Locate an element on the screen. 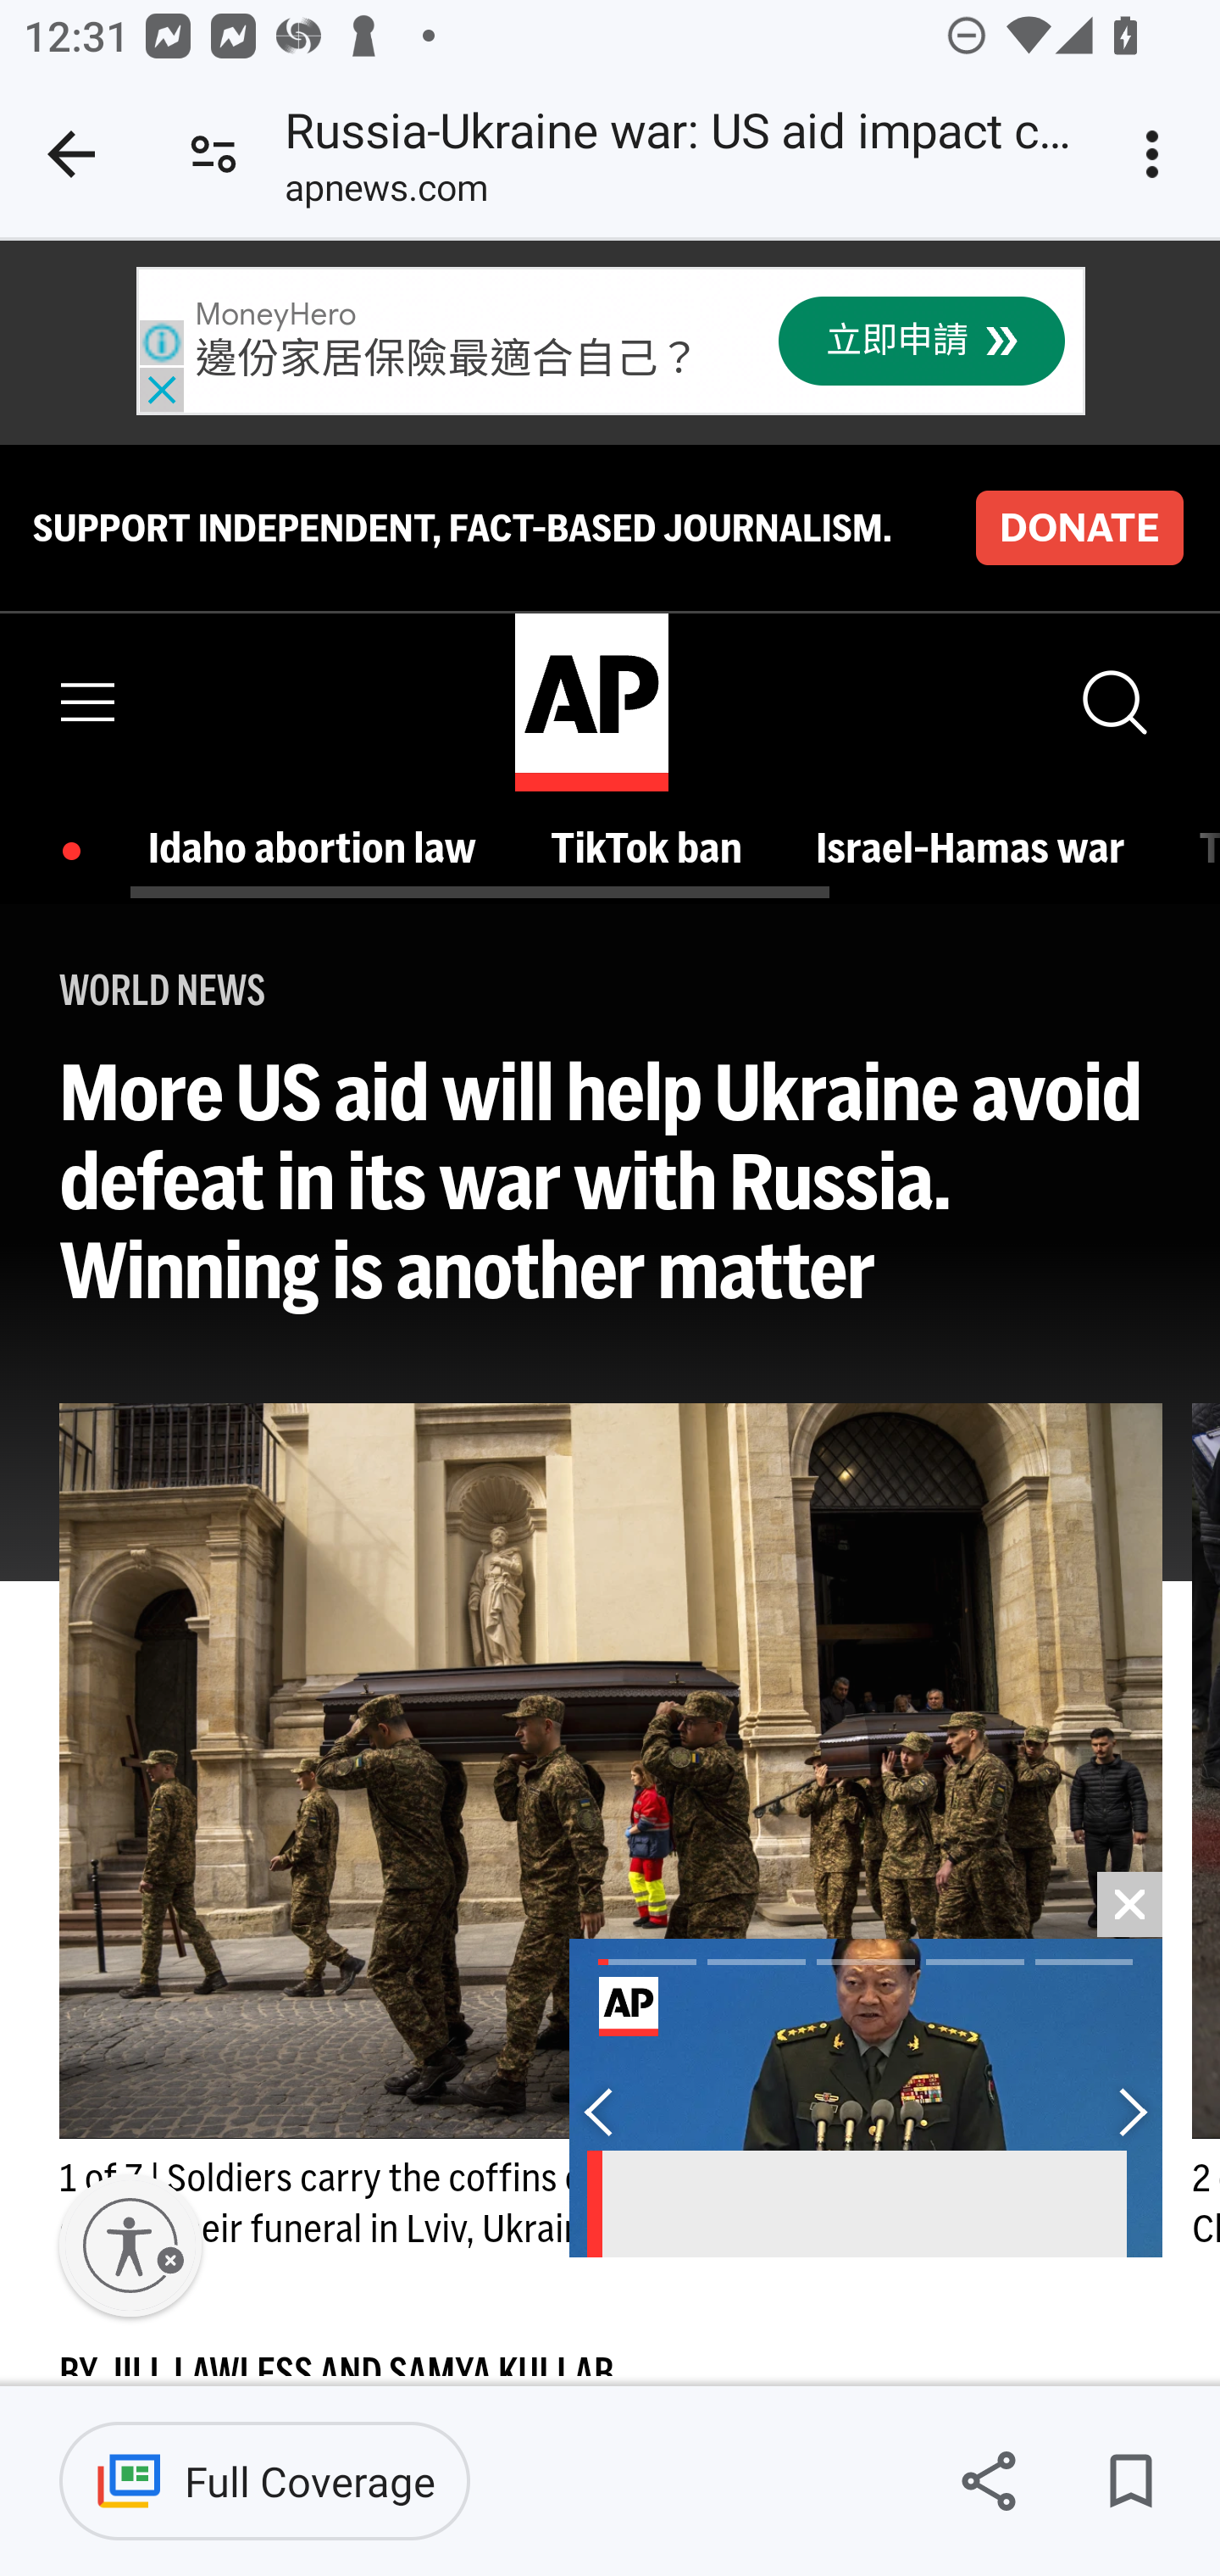  Israel-Hamas war is located at coordinates (978, 848).